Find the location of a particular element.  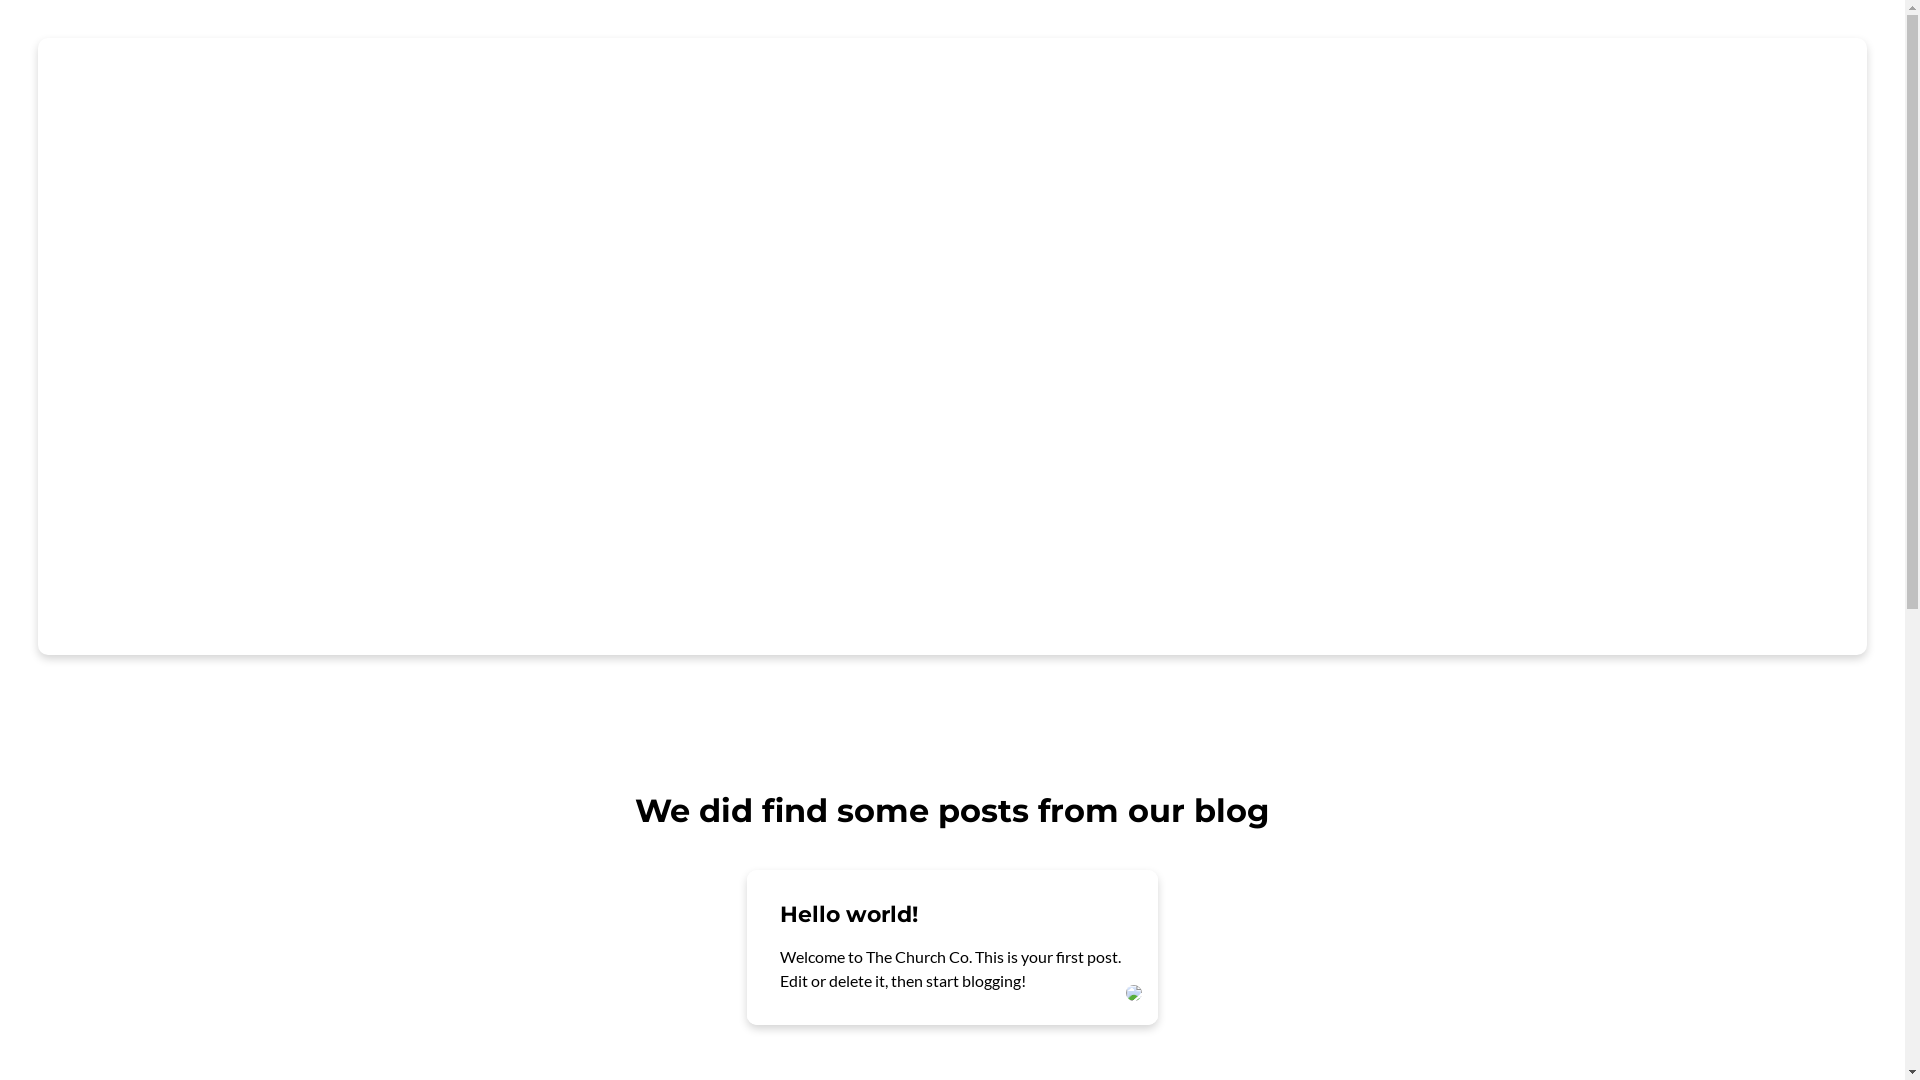

BACK TO HOME is located at coordinates (344, 561).